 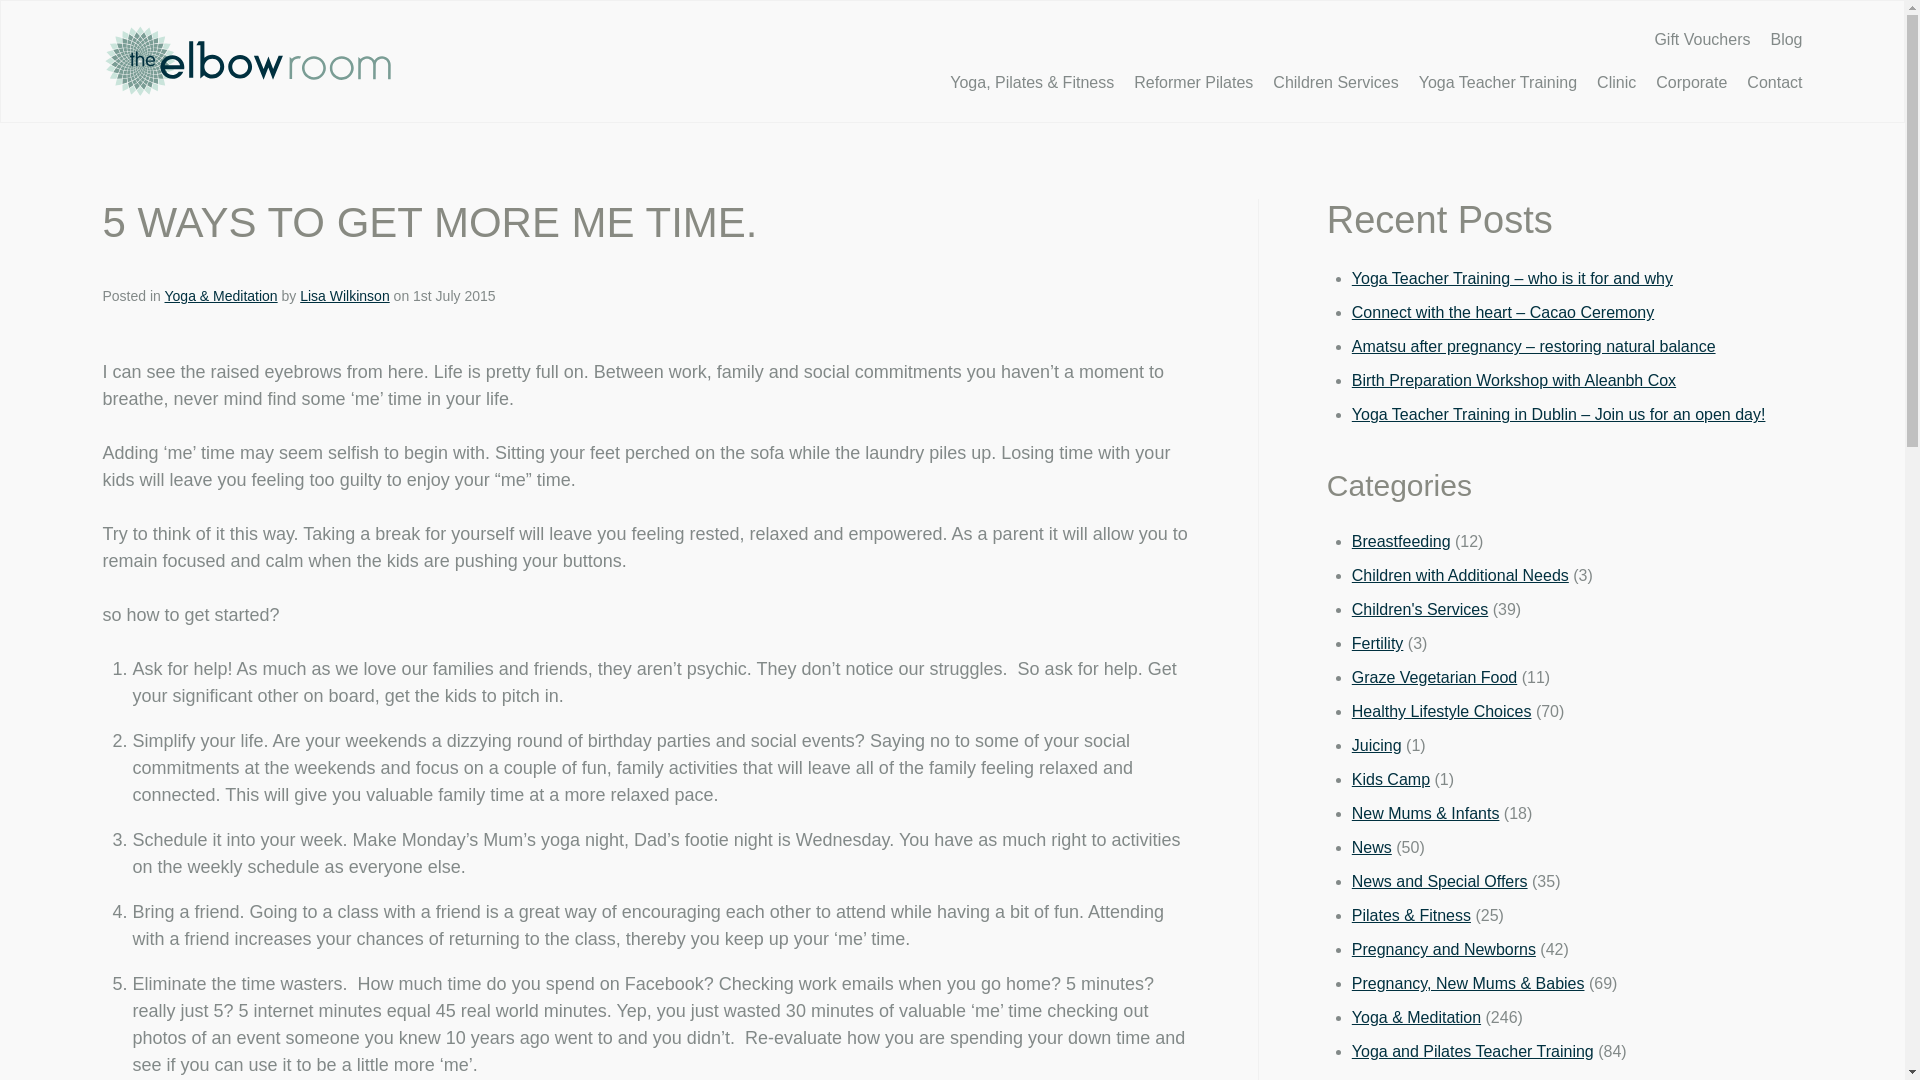 What do you see at coordinates (1701, 39) in the screenshot?
I see `Gift Vouchers` at bounding box center [1701, 39].